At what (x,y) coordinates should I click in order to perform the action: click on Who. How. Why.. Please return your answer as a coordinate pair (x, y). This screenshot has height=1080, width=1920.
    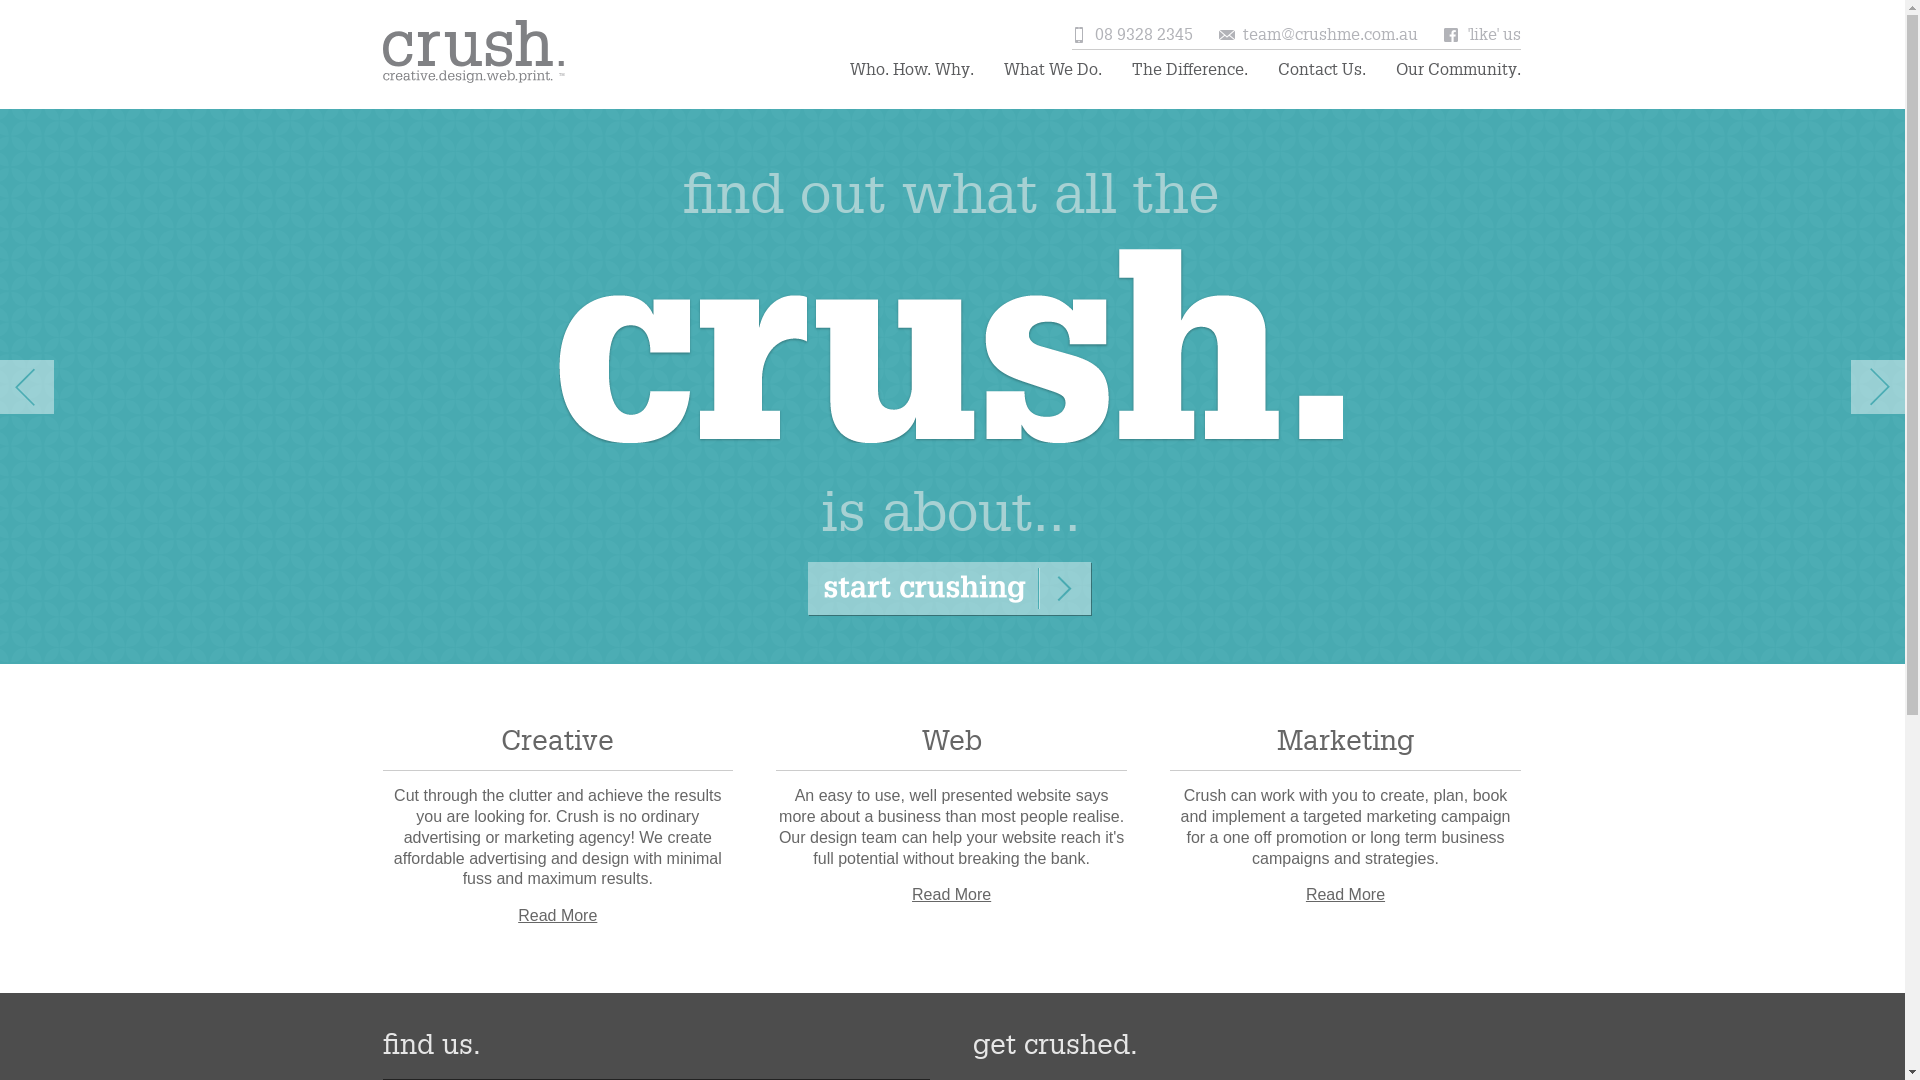
    Looking at the image, I should click on (912, 70).